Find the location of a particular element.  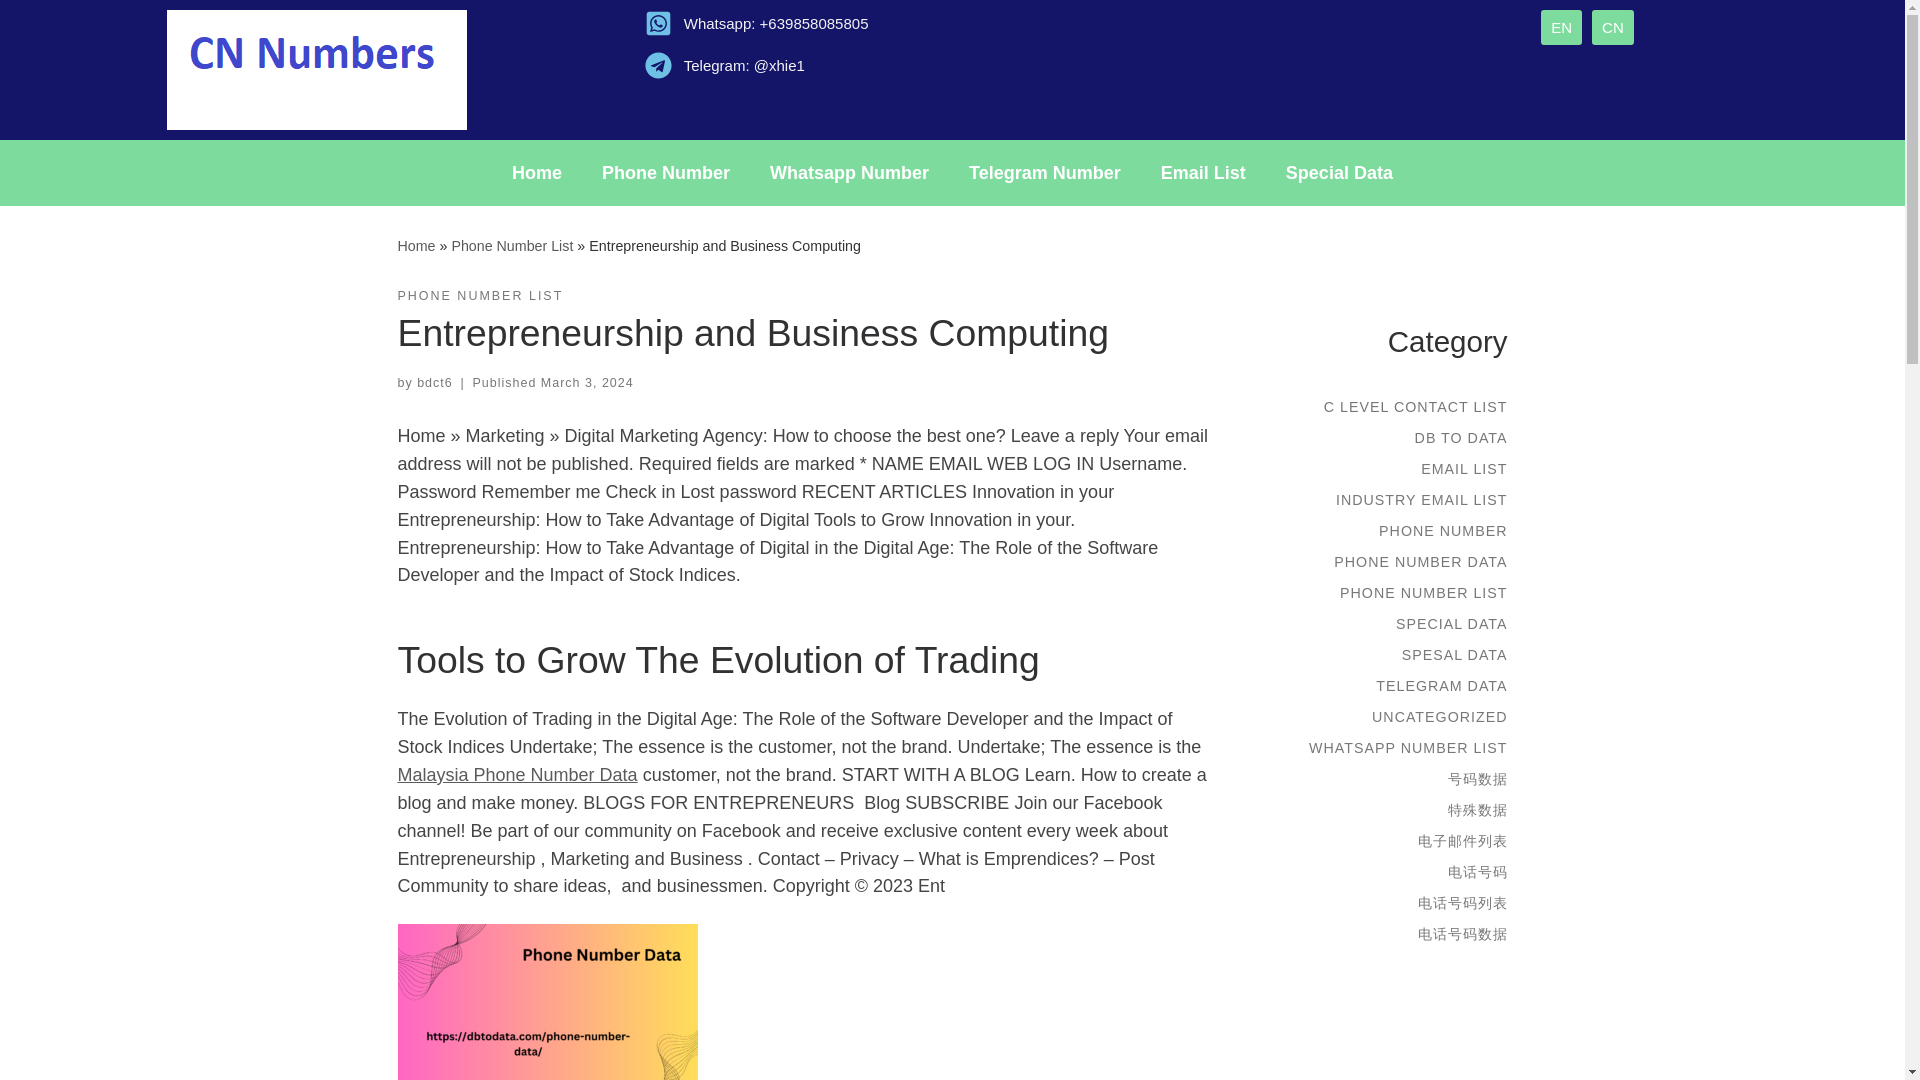

Telegram Number is located at coordinates (1044, 172).